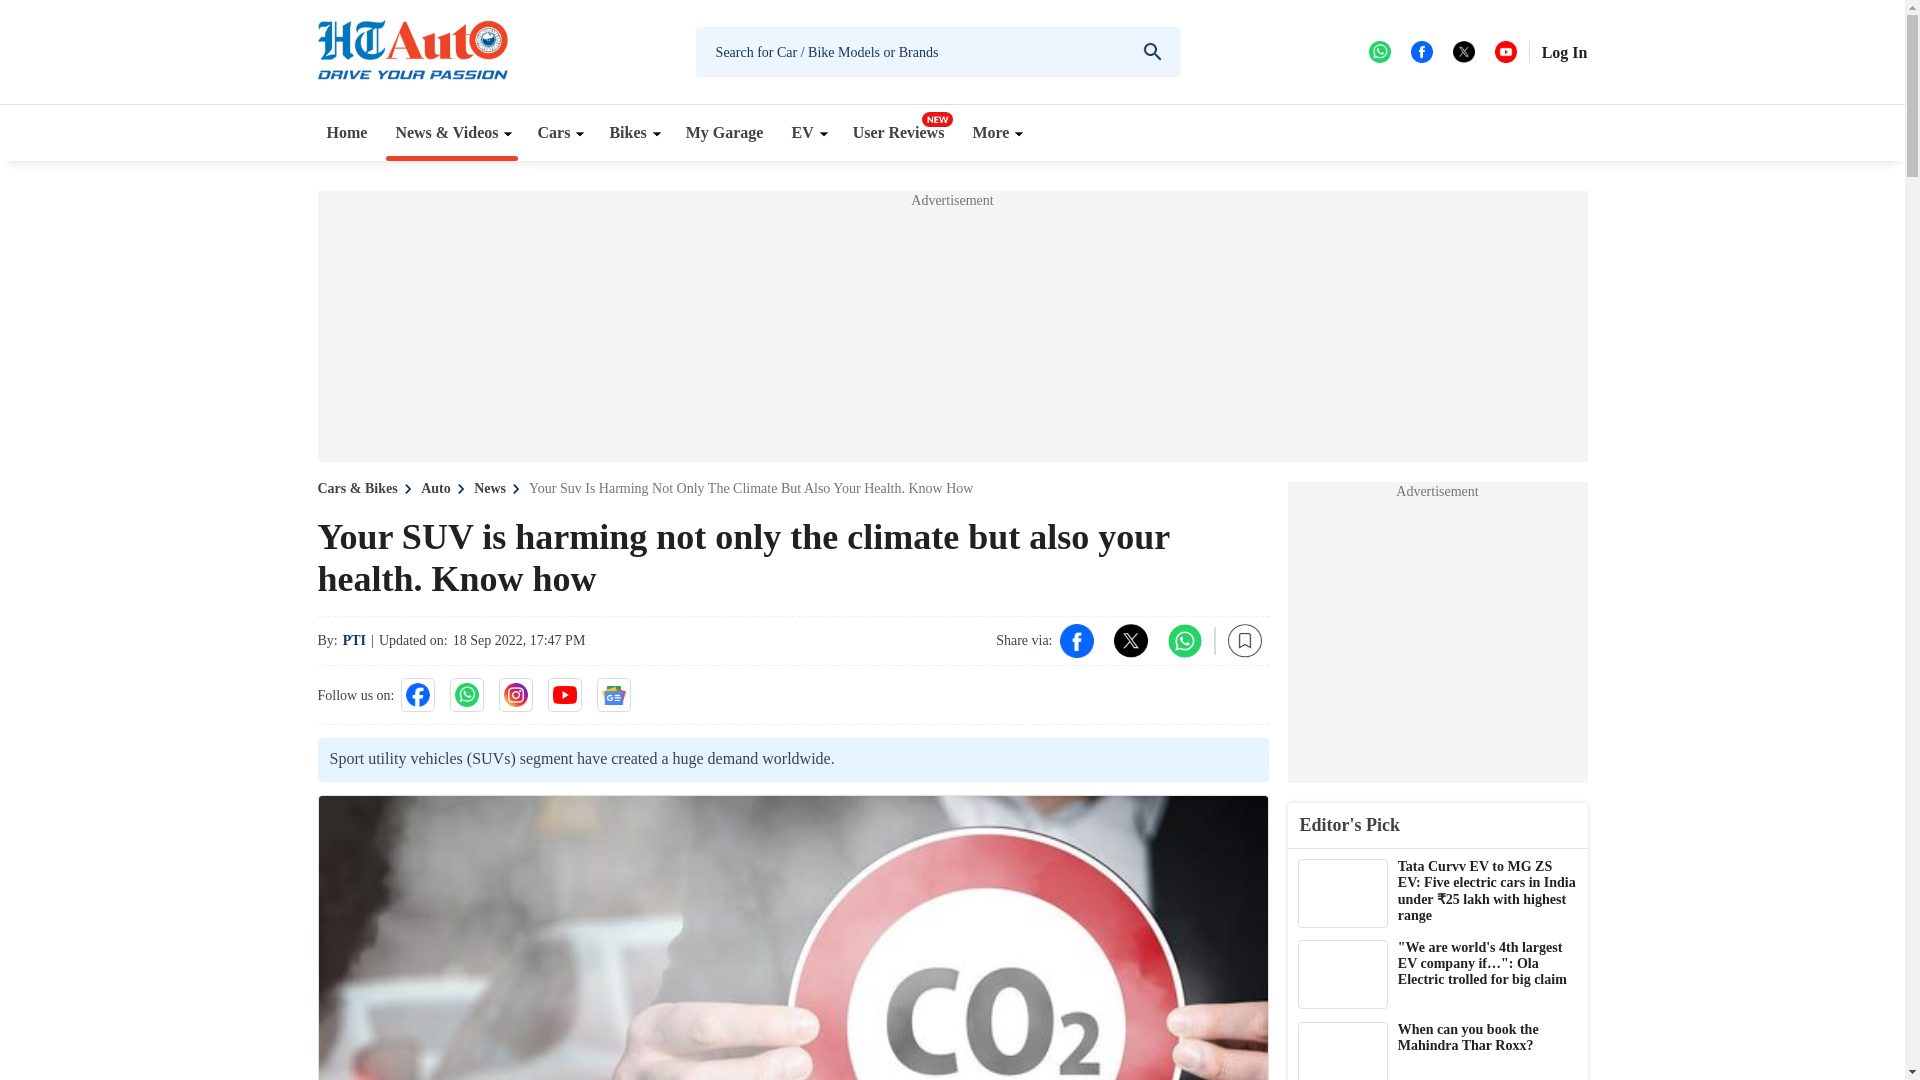 Image resolution: width=1920 pixels, height=1080 pixels. I want to click on Home, so click(347, 132).